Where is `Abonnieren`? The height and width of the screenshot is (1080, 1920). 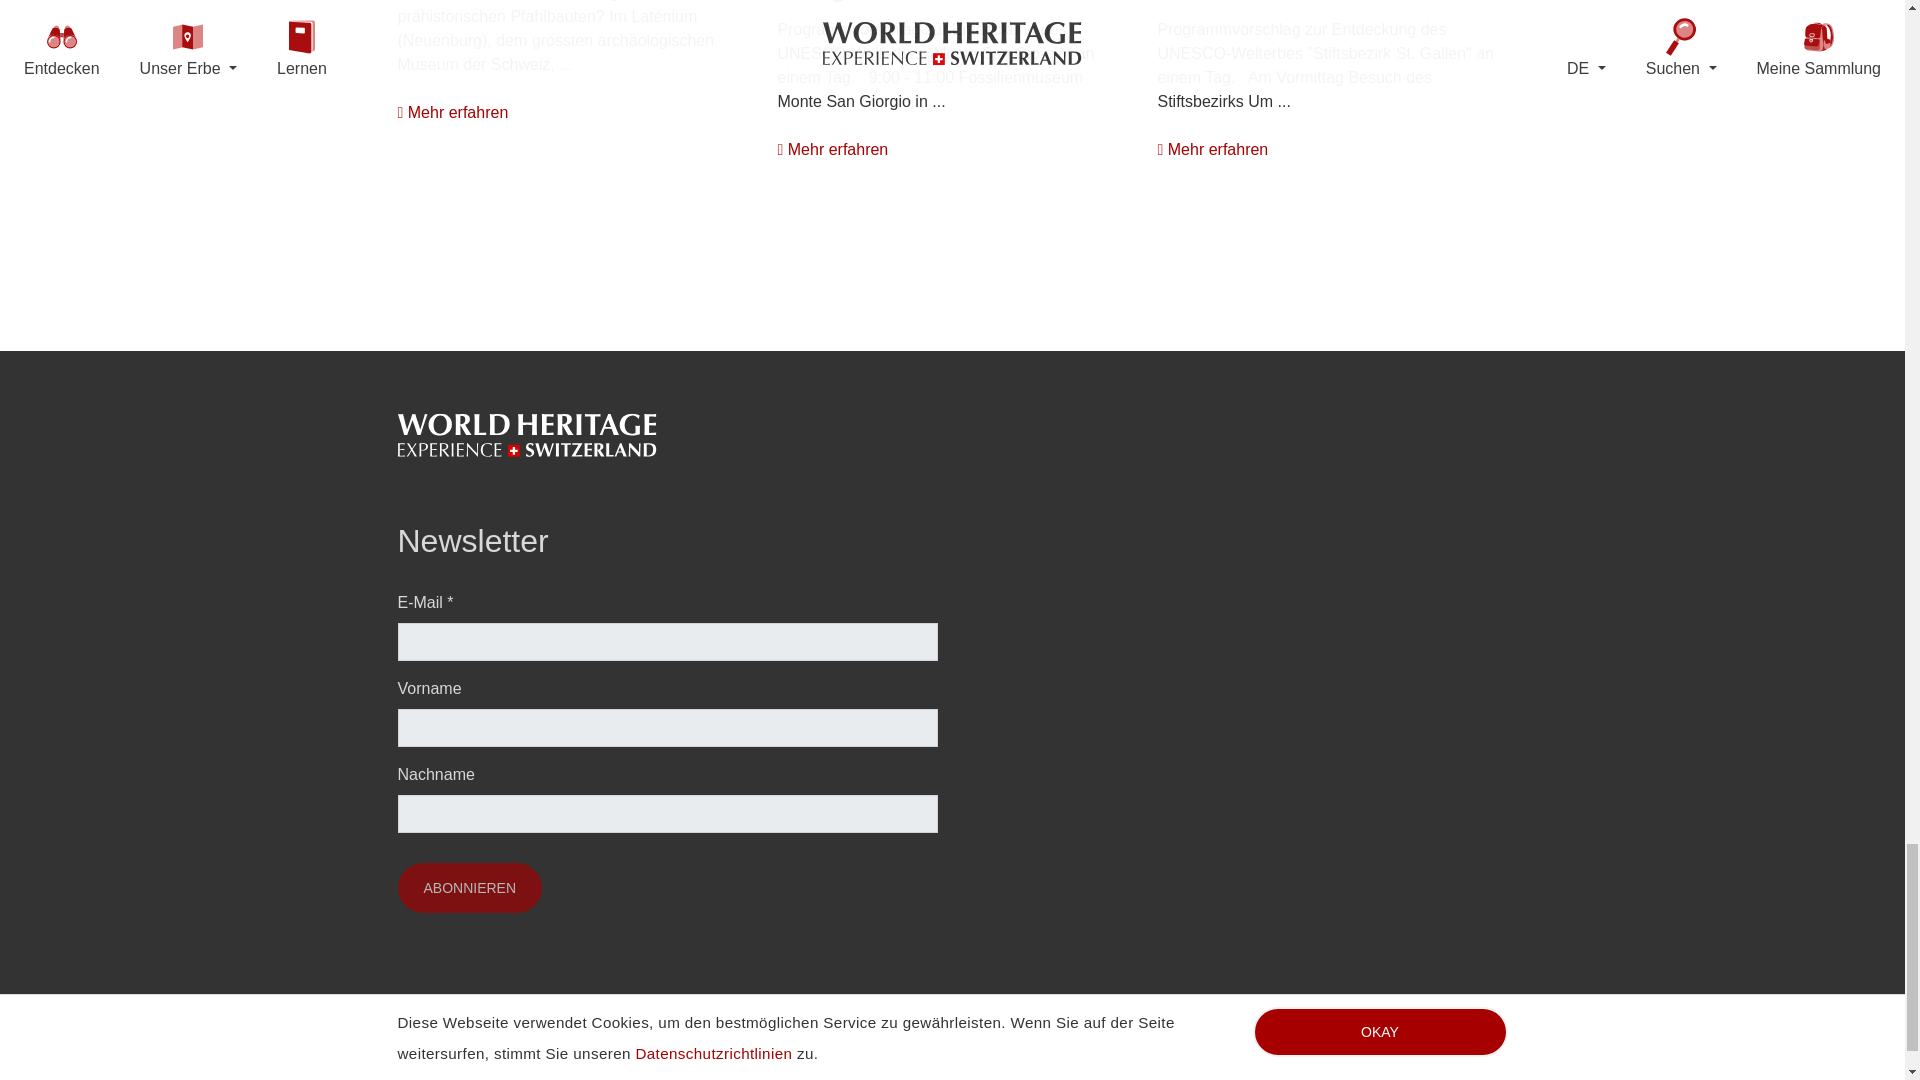 Abonnieren is located at coordinates (470, 887).